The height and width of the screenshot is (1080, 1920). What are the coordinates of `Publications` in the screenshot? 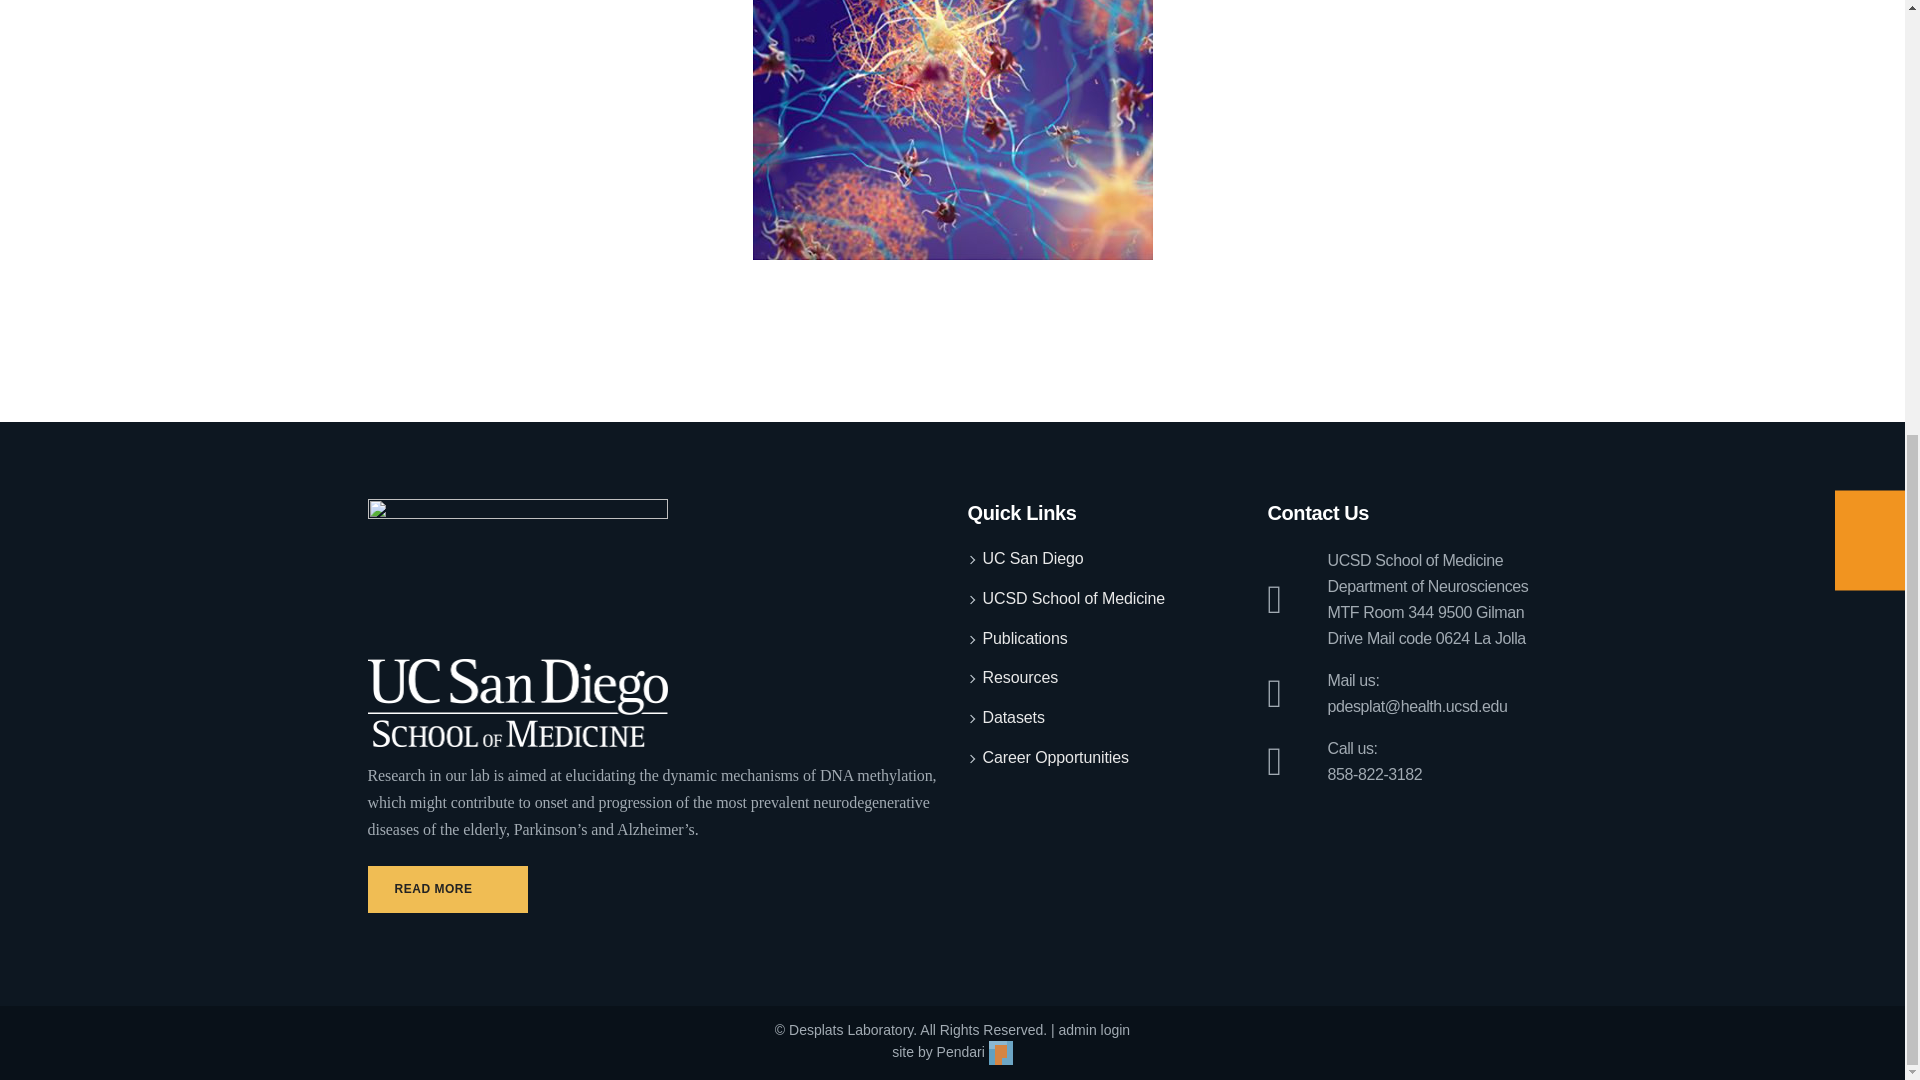 It's located at (1024, 638).